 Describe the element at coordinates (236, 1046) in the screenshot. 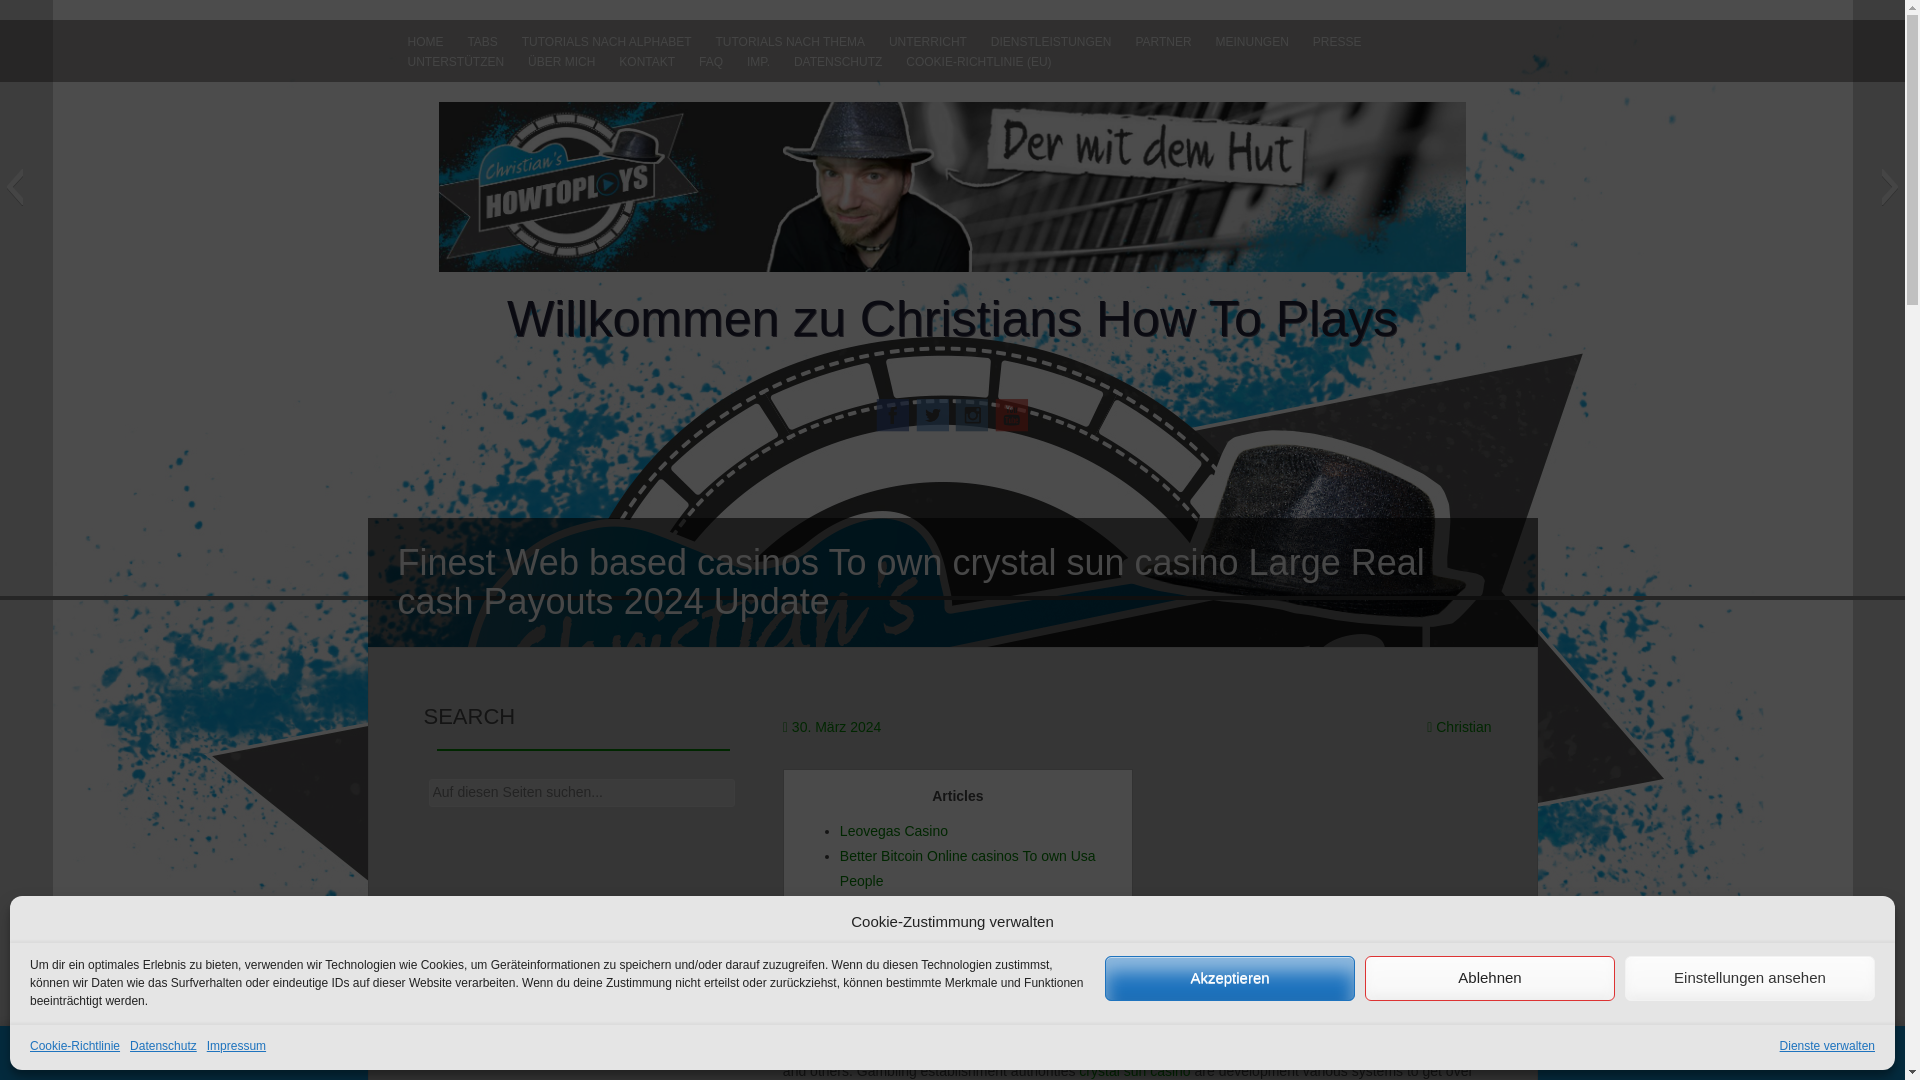

I see `Impressum` at that location.